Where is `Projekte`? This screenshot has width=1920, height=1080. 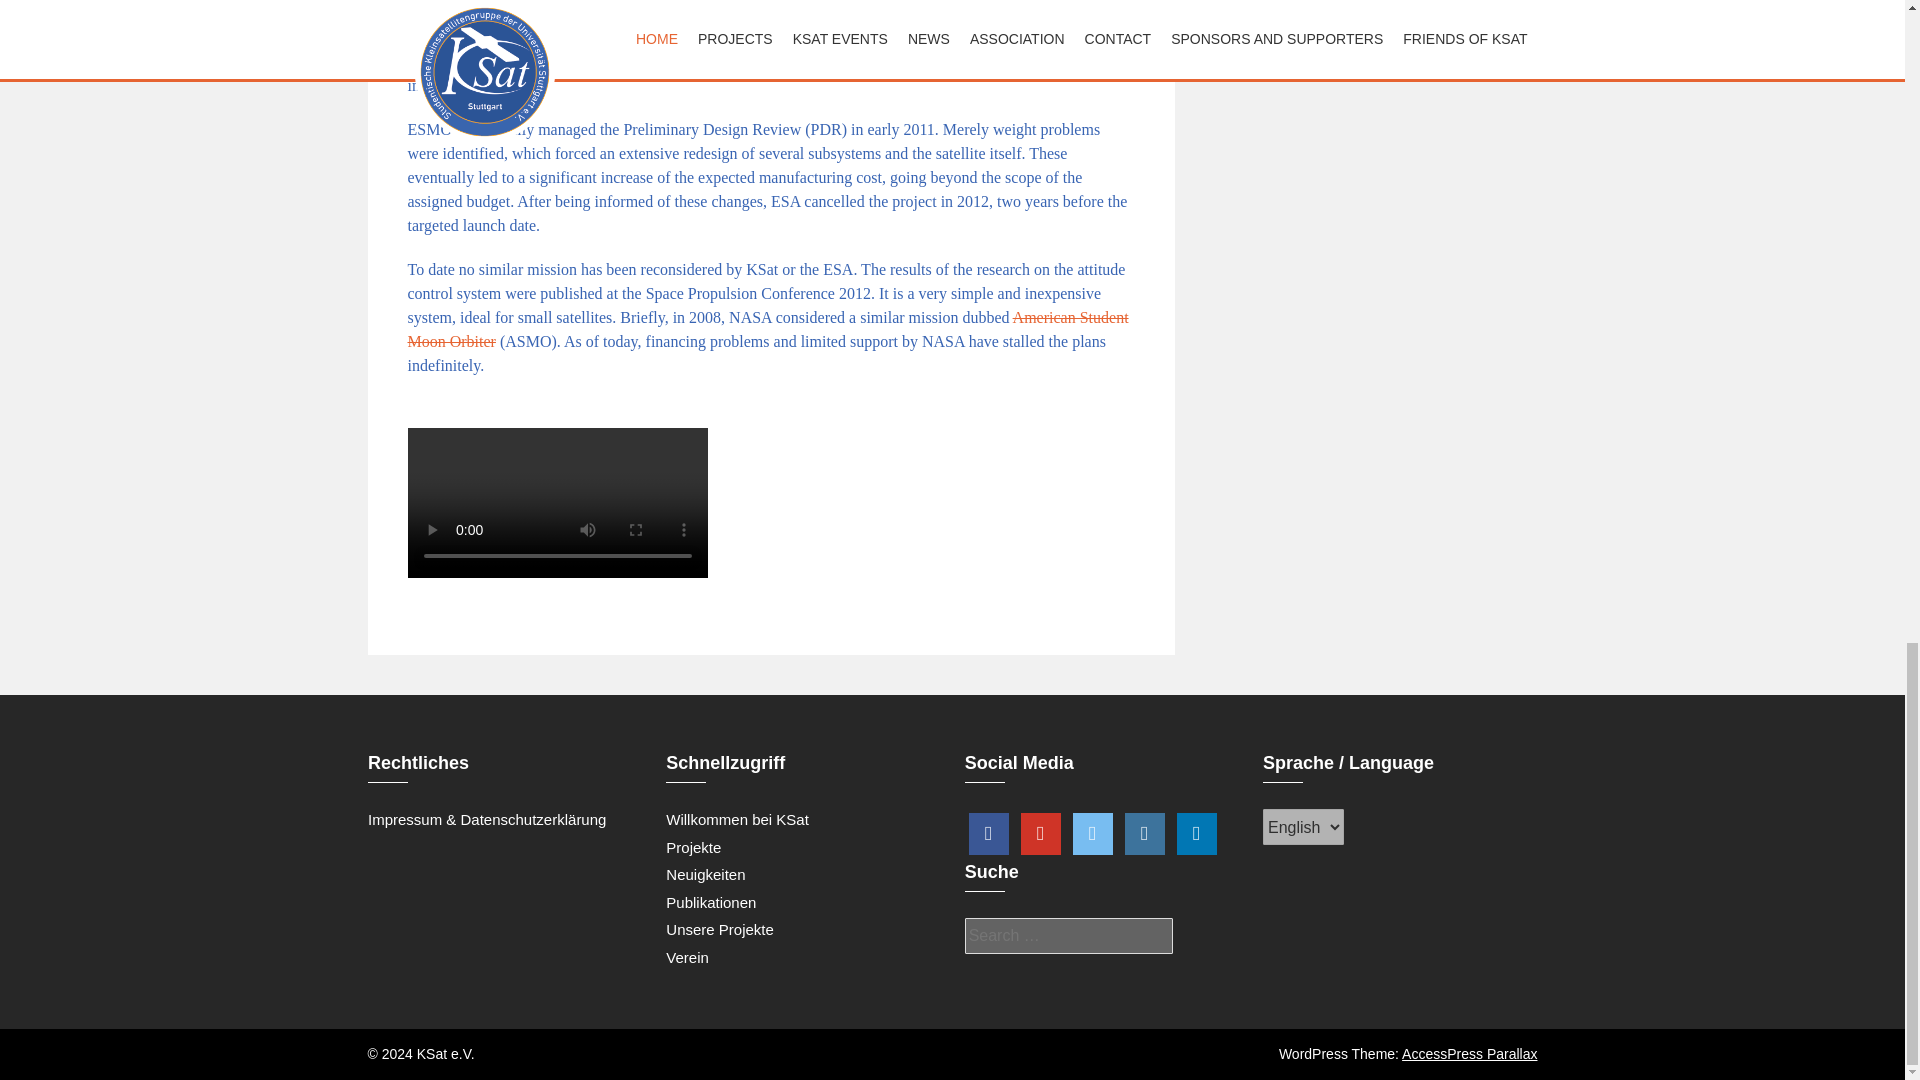 Projekte is located at coordinates (694, 848).